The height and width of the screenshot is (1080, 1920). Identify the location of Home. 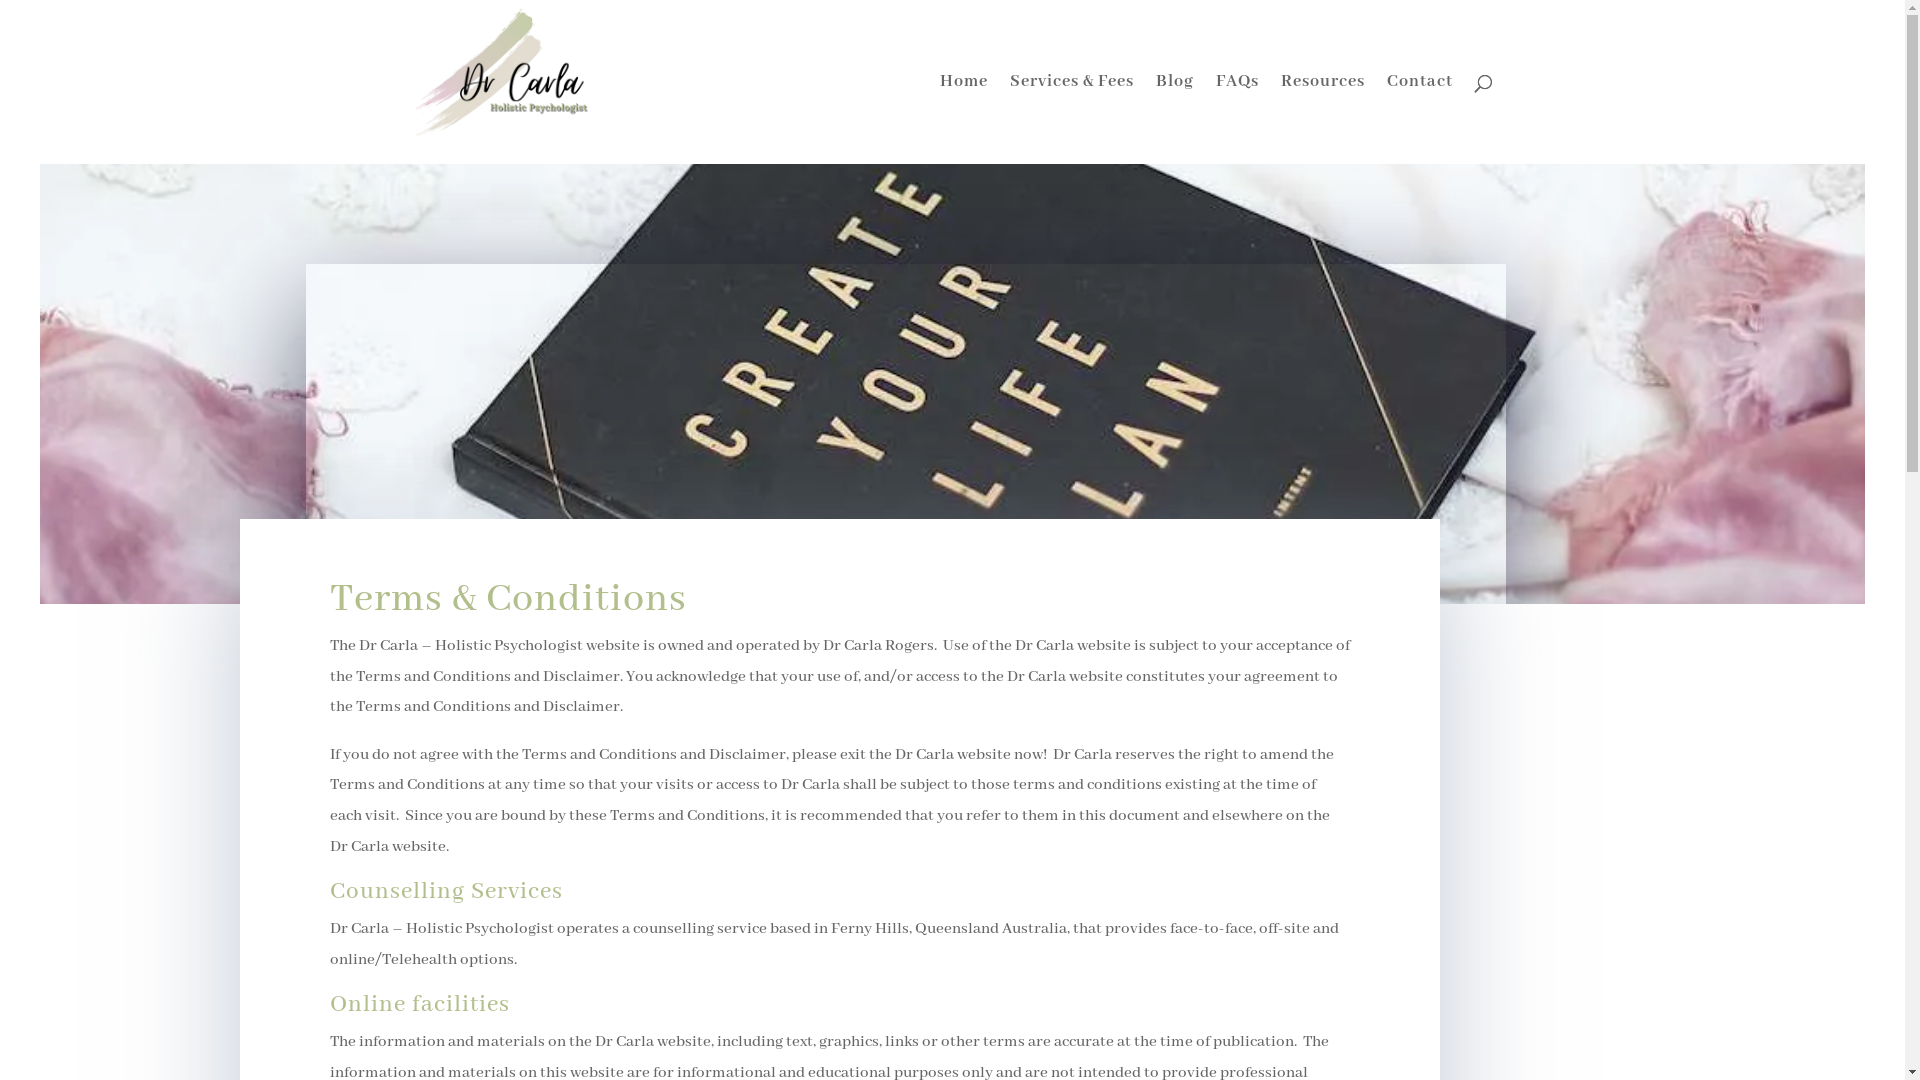
(964, 120).